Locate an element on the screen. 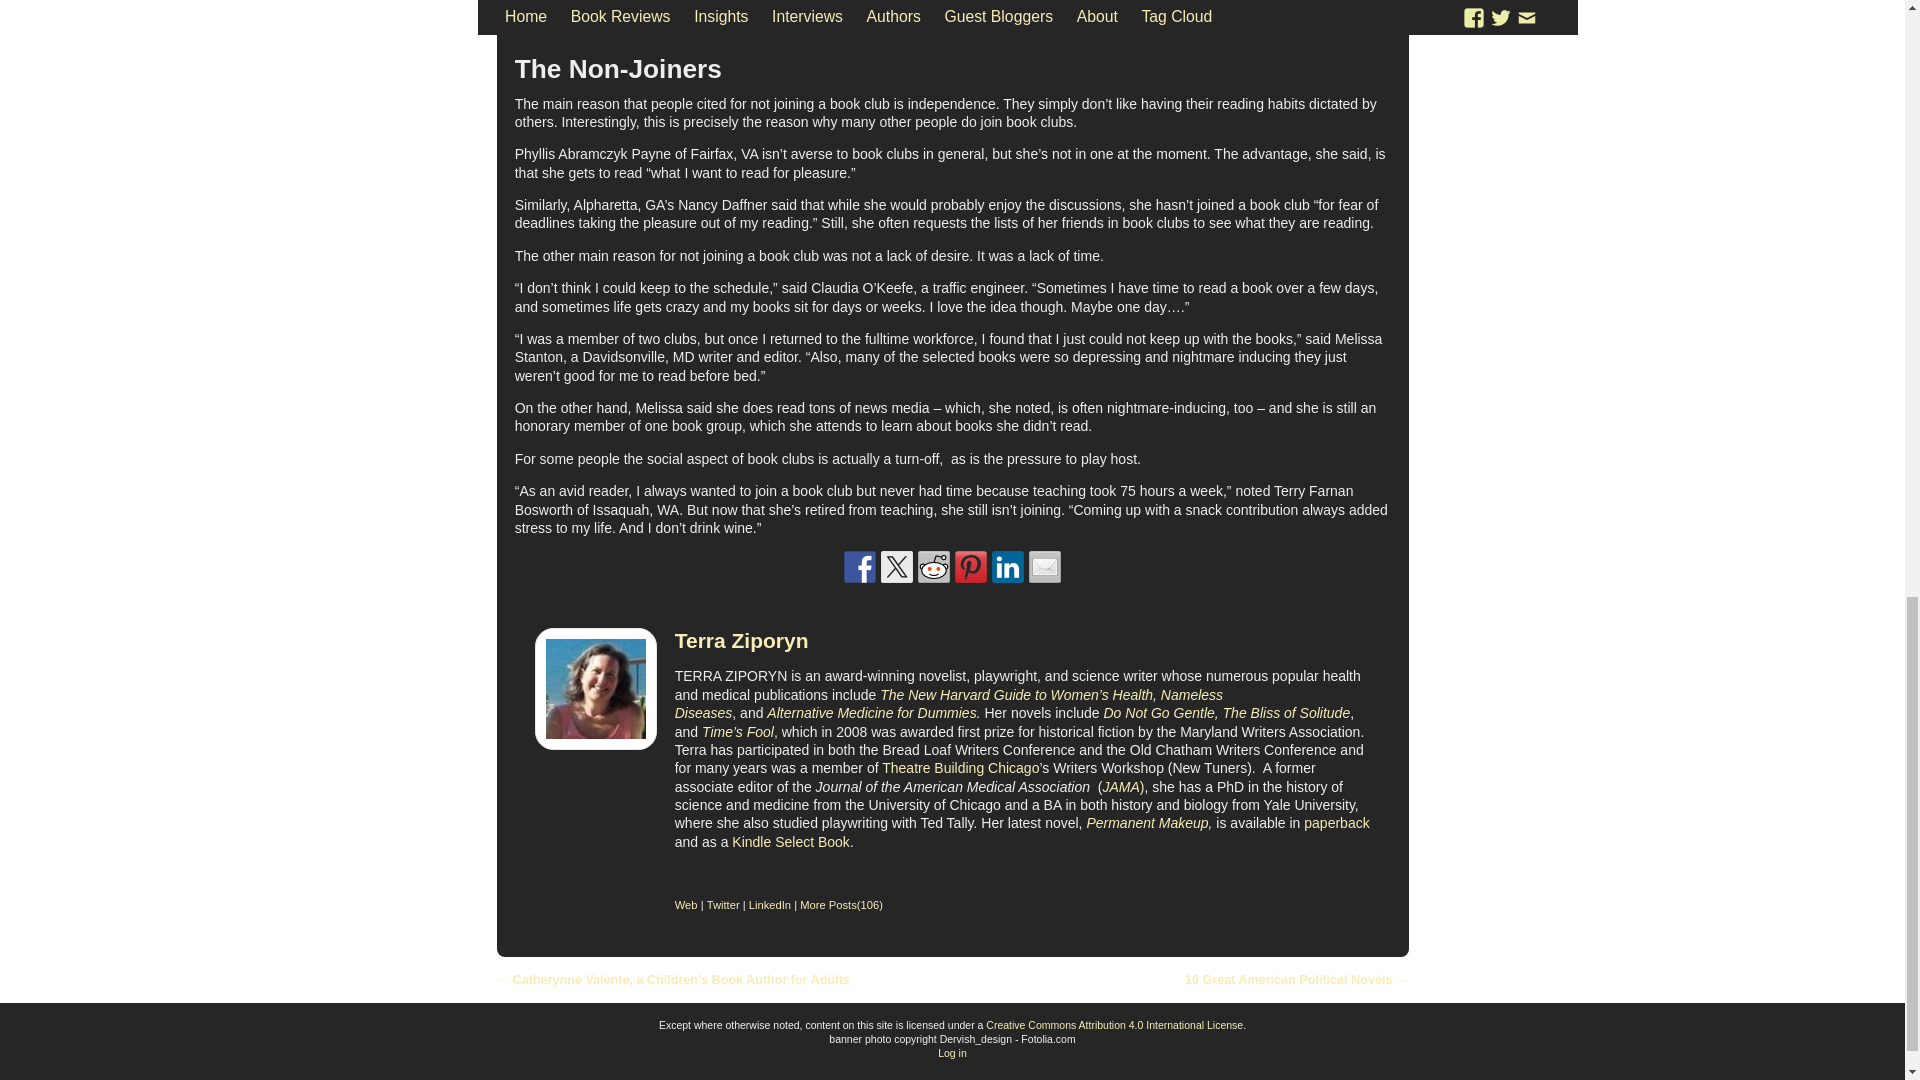 The width and height of the screenshot is (1920, 1080). Share by email is located at coordinates (1045, 566).